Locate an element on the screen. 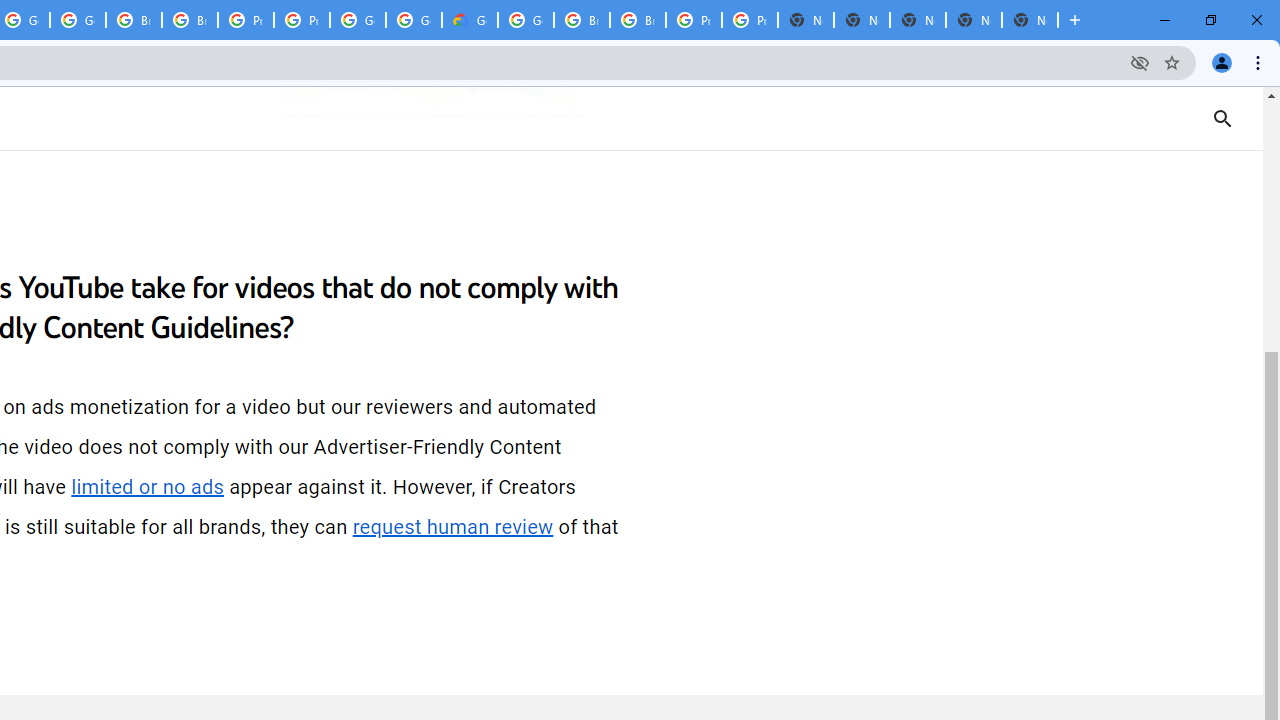  Chrome is located at coordinates (1260, 62).